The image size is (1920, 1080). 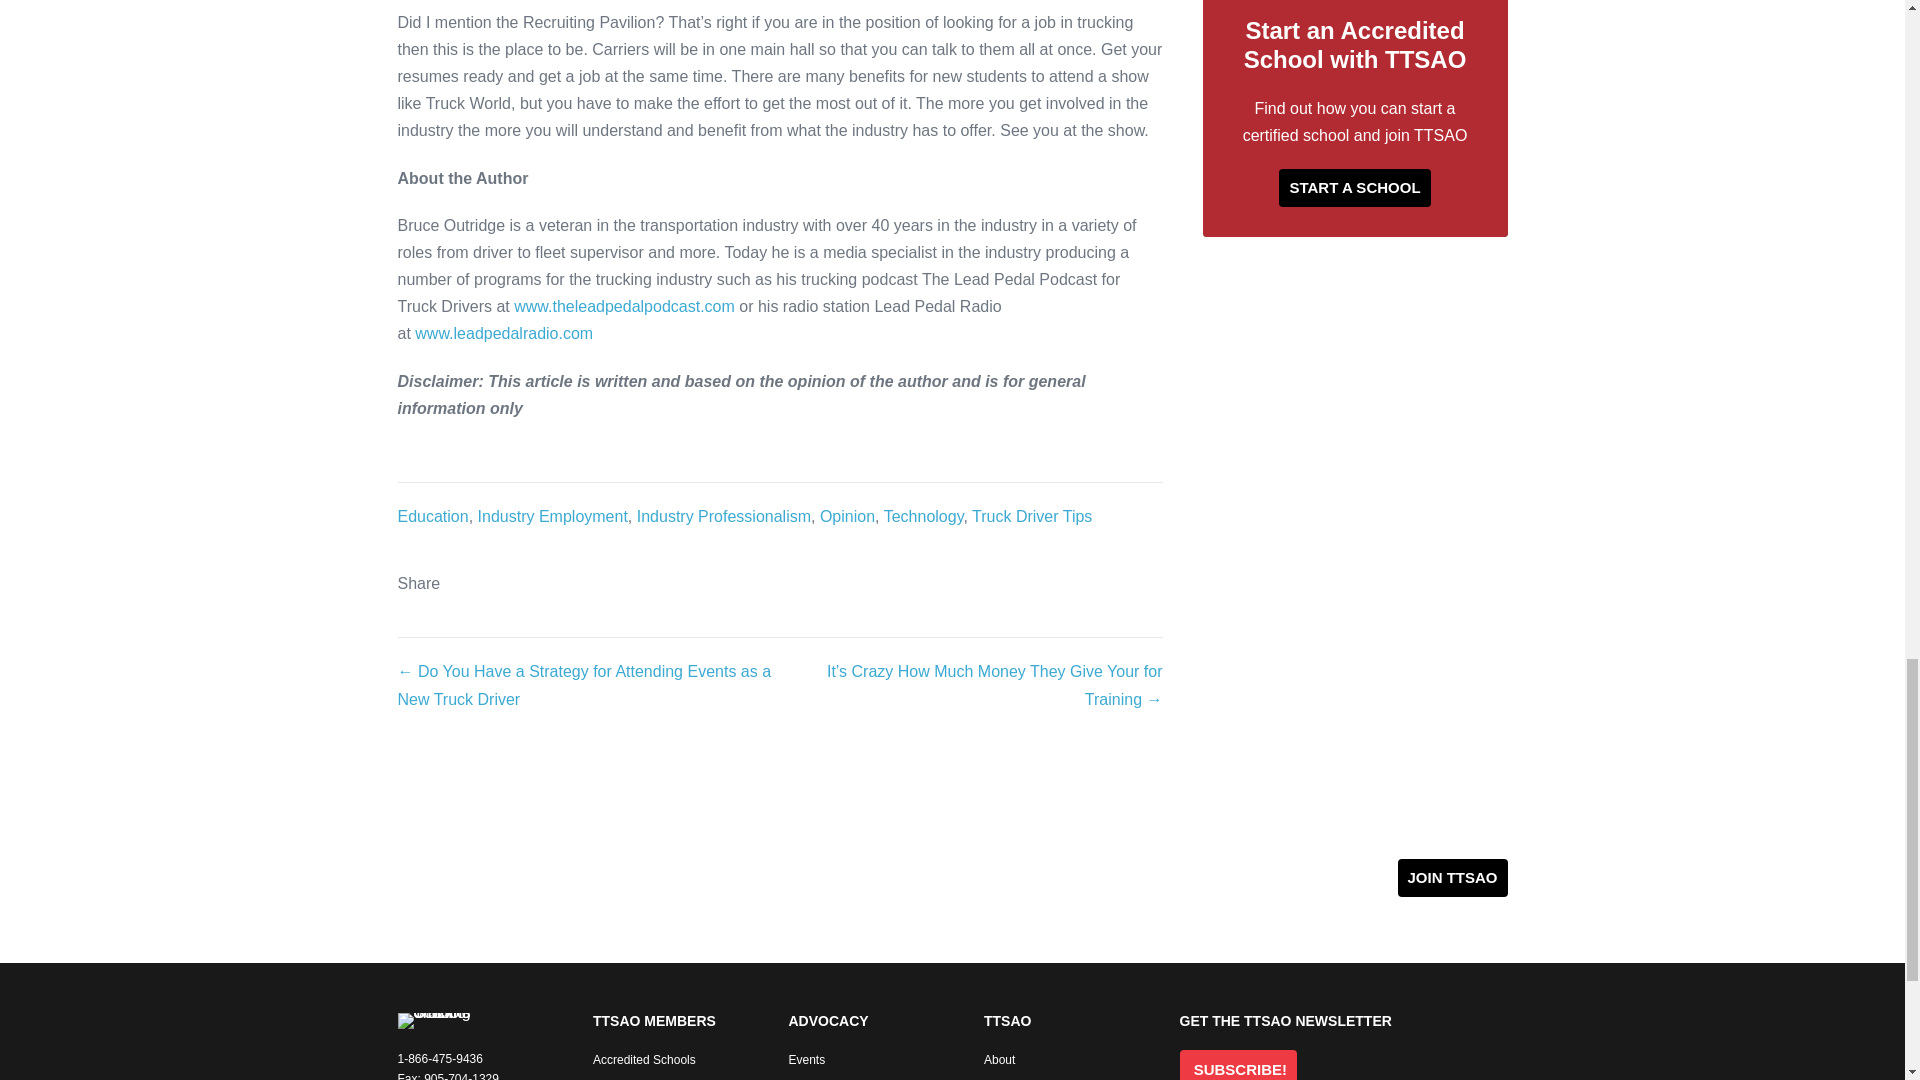 I want to click on Industry Professionalism, so click(x=724, y=516).